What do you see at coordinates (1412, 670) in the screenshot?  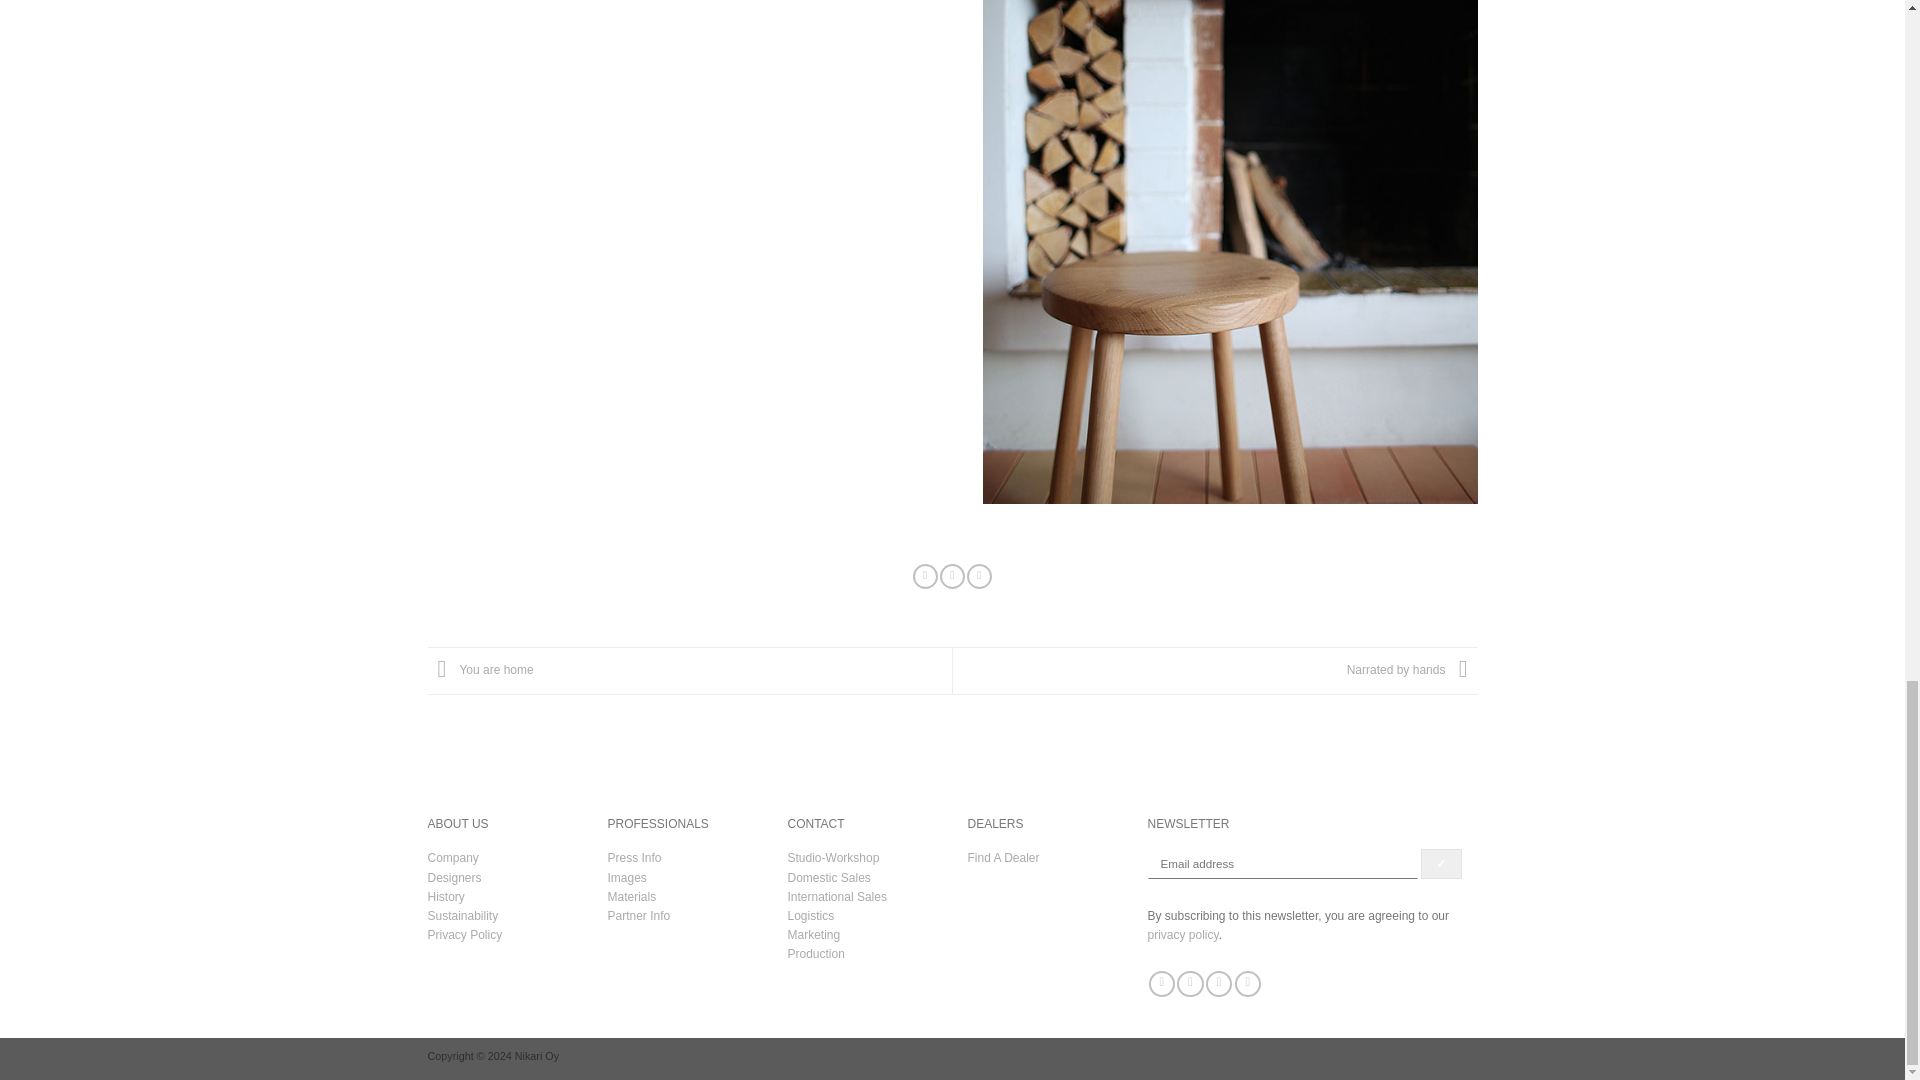 I see `Narrated by hands` at bounding box center [1412, 670].